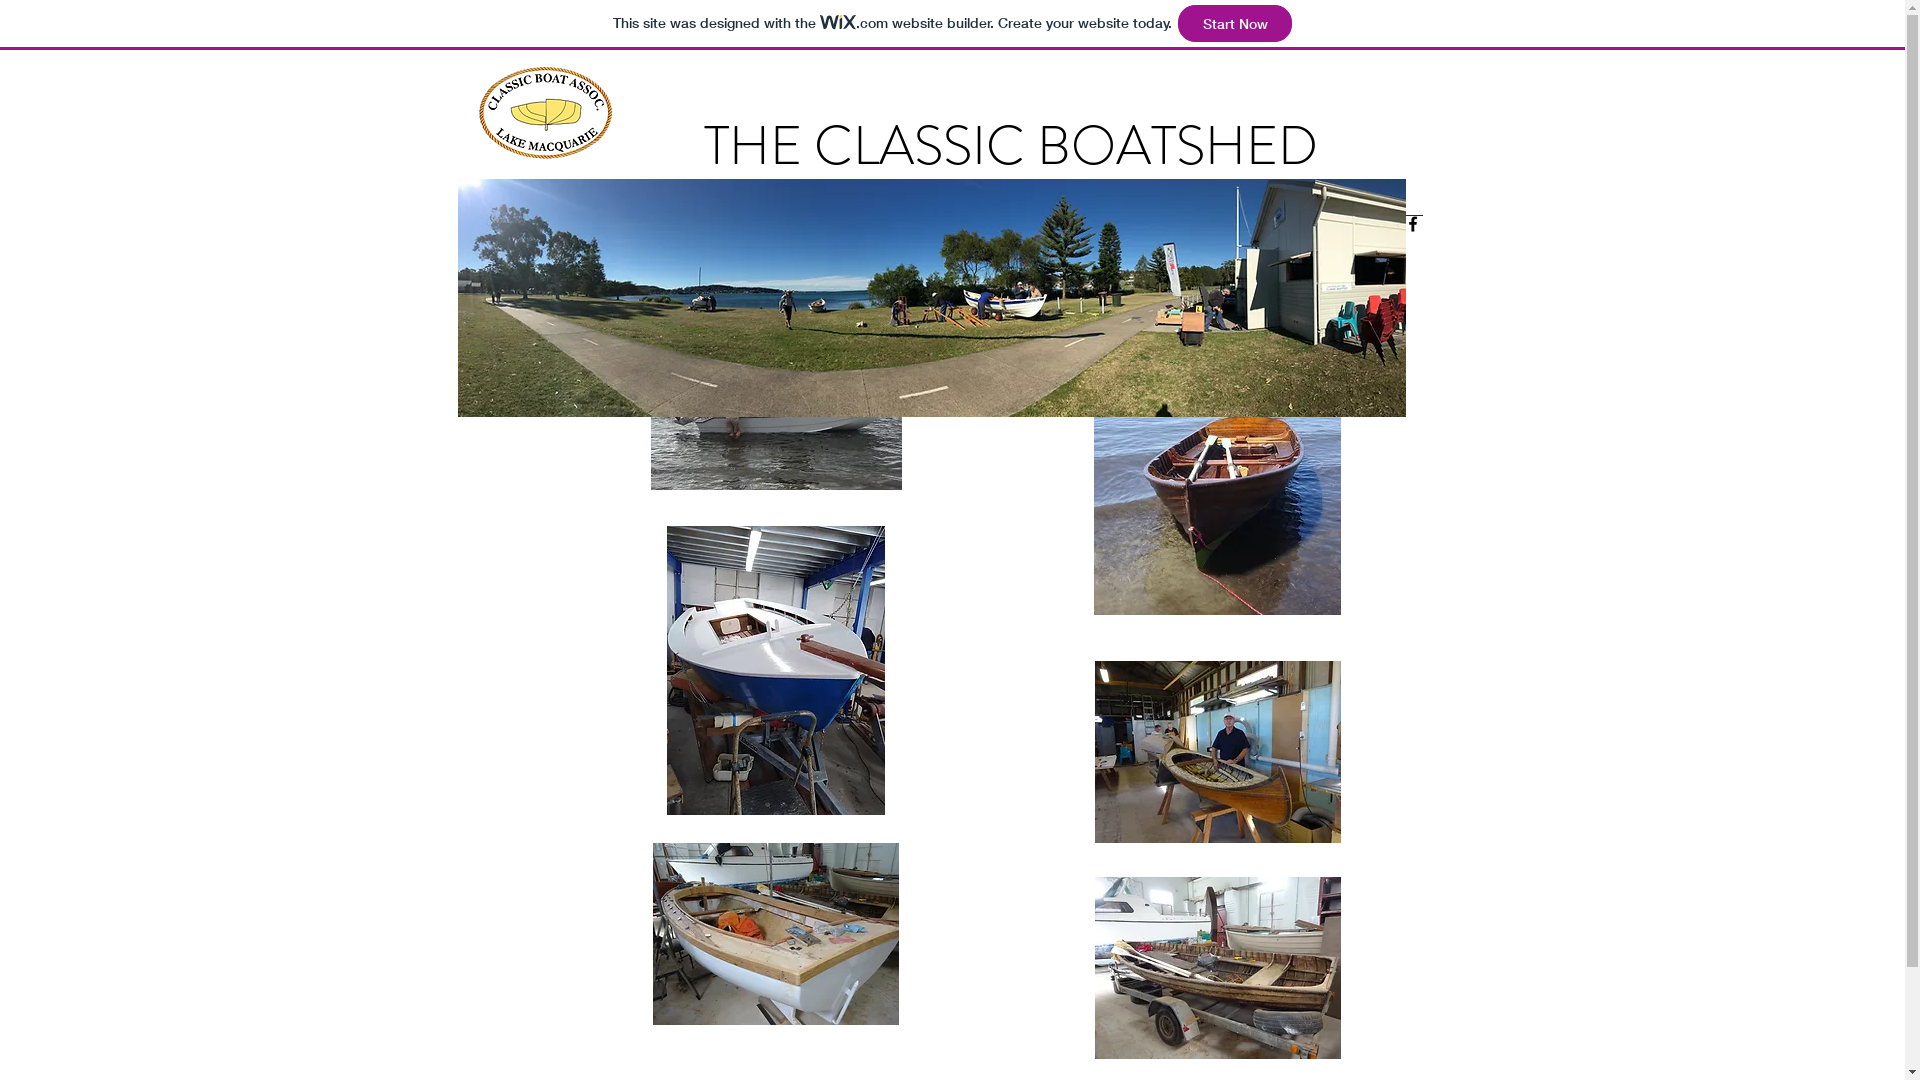 The height and width of the screenshot is (1080, 1920). Describe the element at coordinates (1288, 242) in the screenshot. I see `Events` at that location.